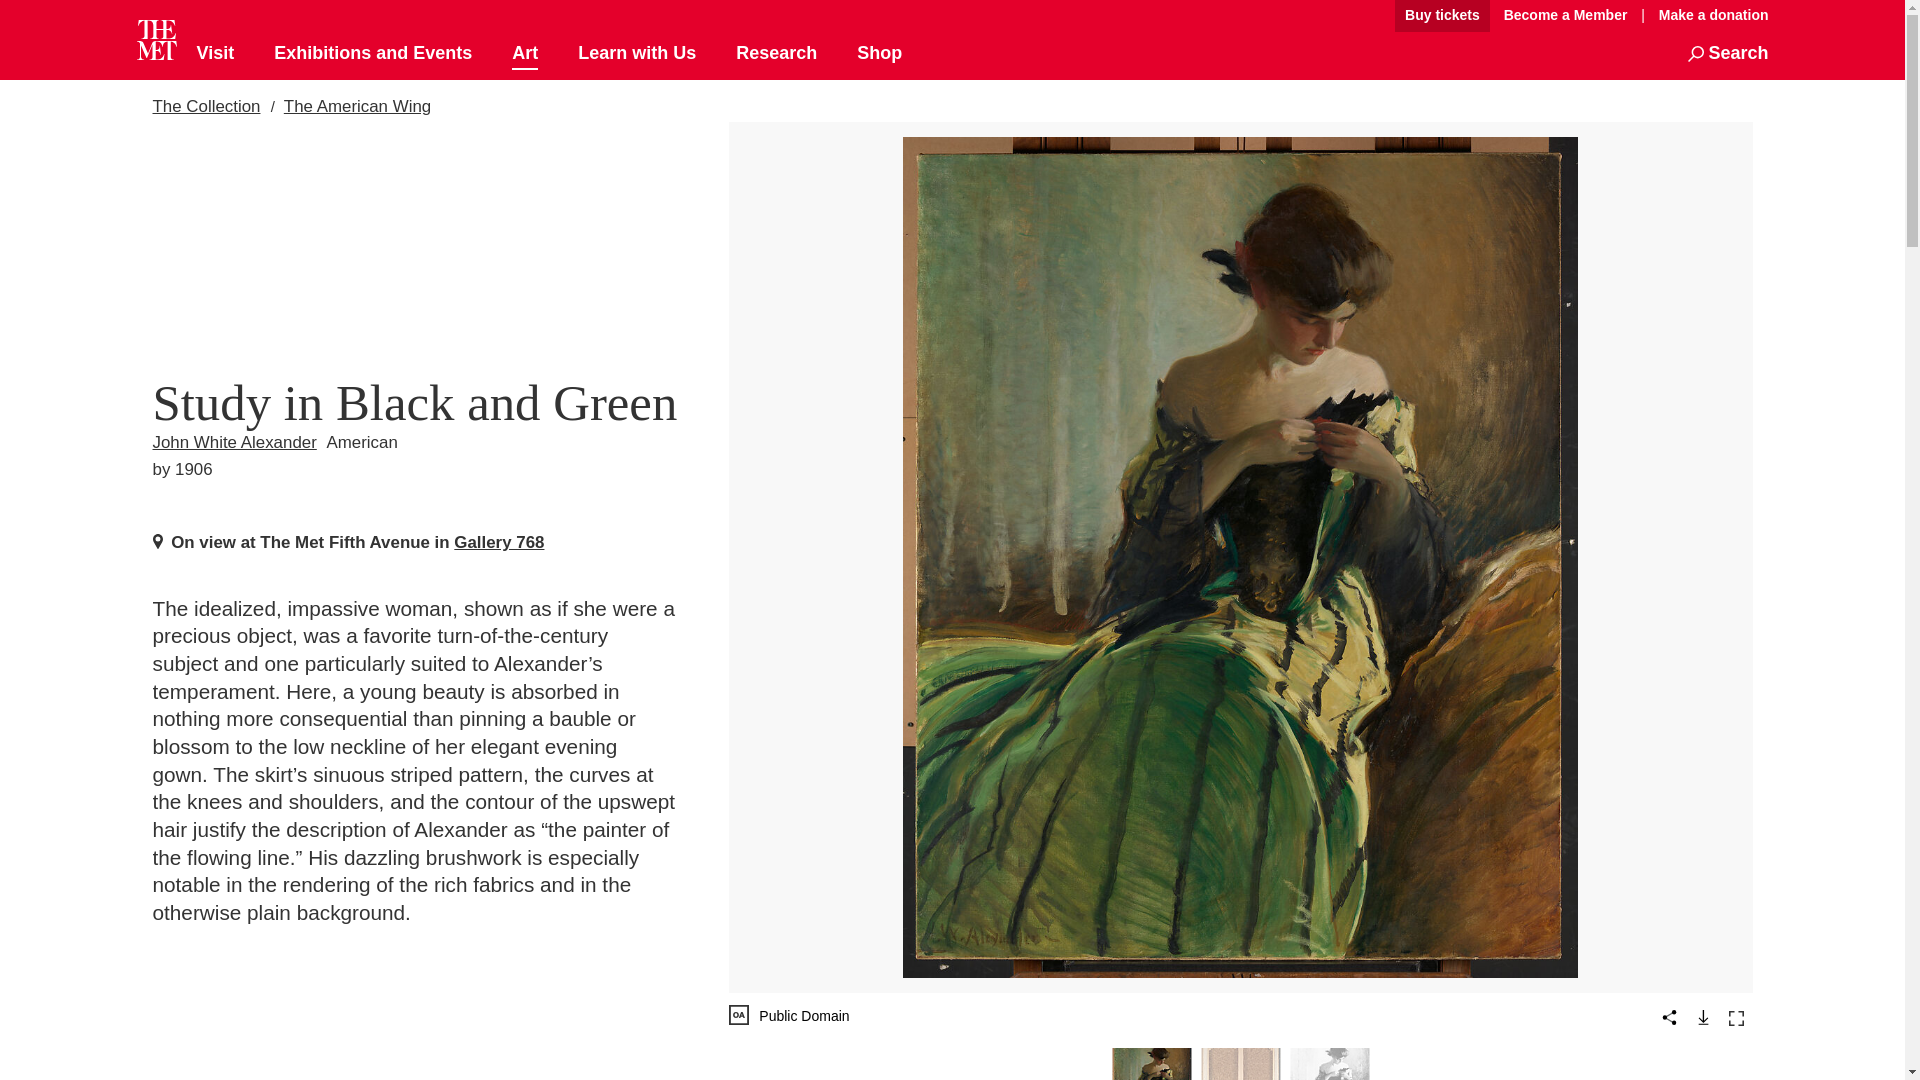 The image size is (1920, 1080). Describe the element at coordinates (879, 54) in the screenshot. I see `Shop` at that location.